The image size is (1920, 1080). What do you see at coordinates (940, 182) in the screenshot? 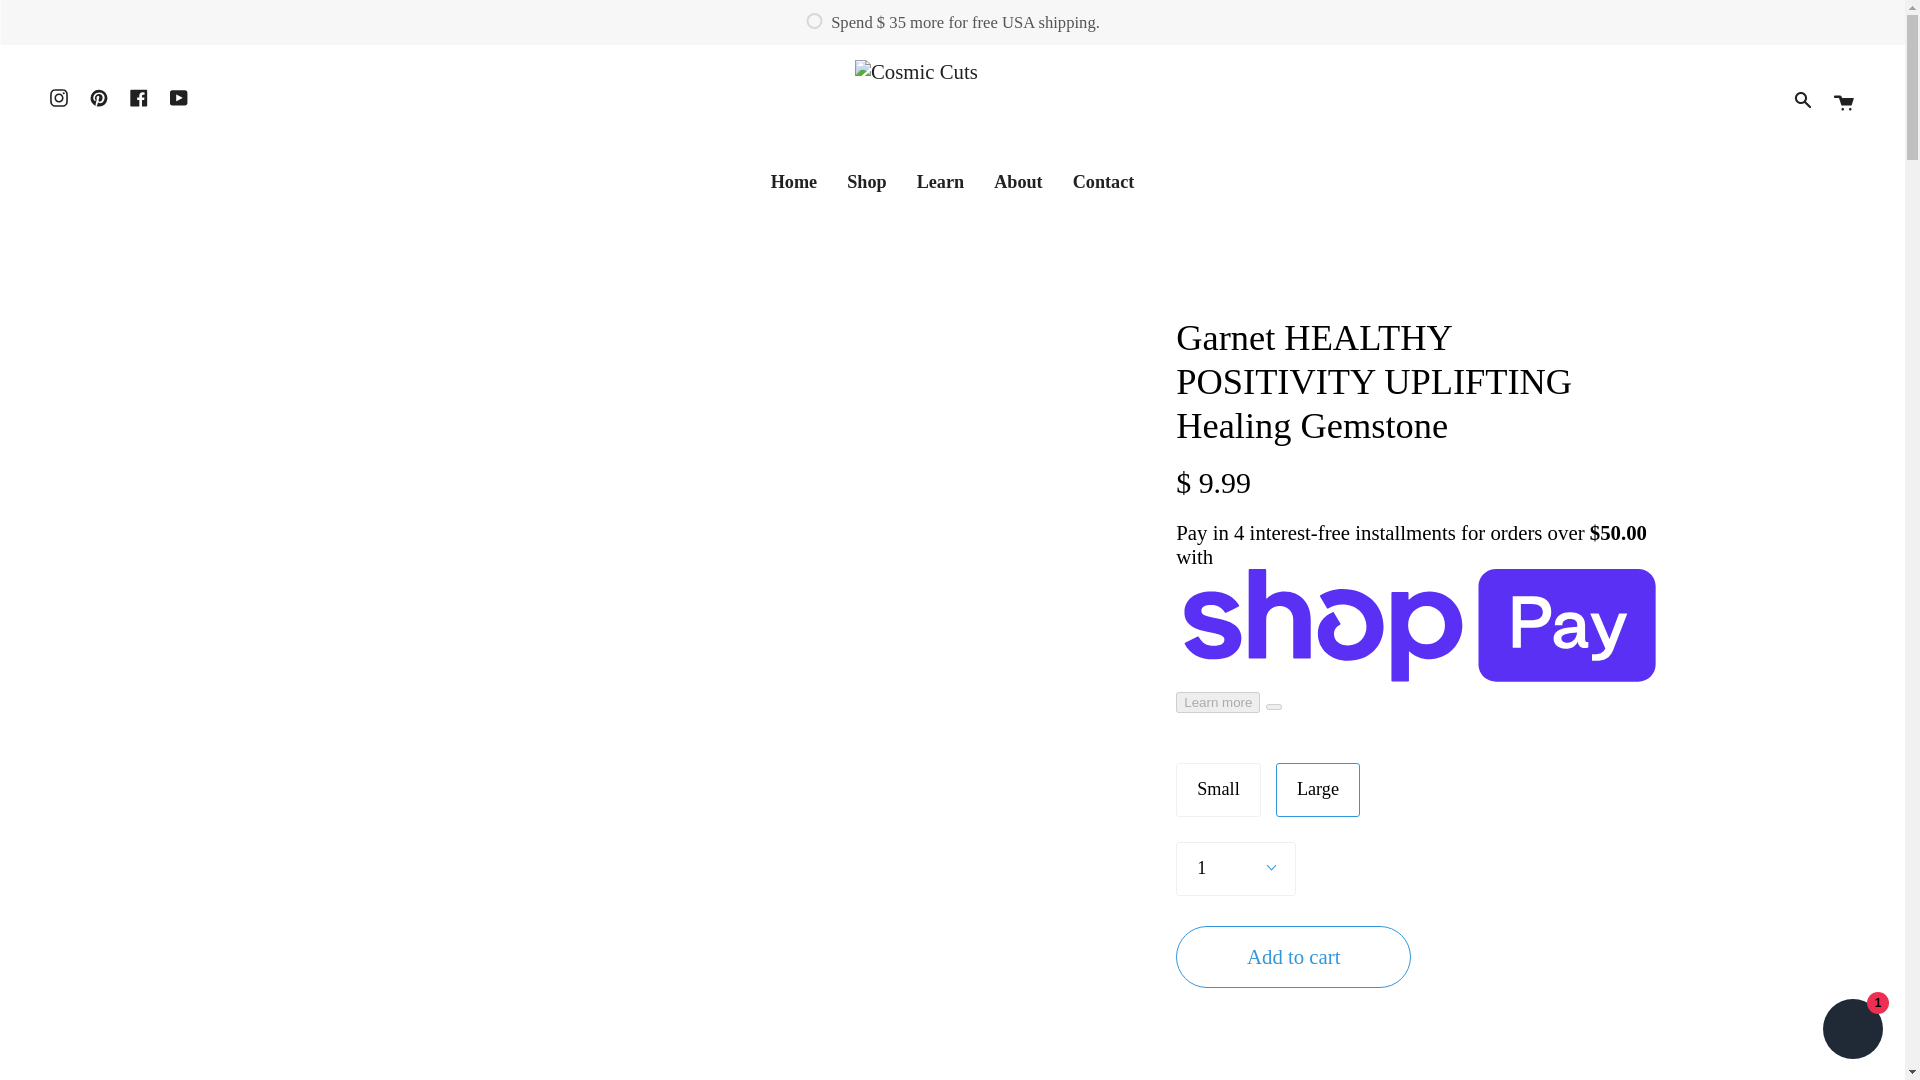
I see `Learn` at bounding box center [940, 182].